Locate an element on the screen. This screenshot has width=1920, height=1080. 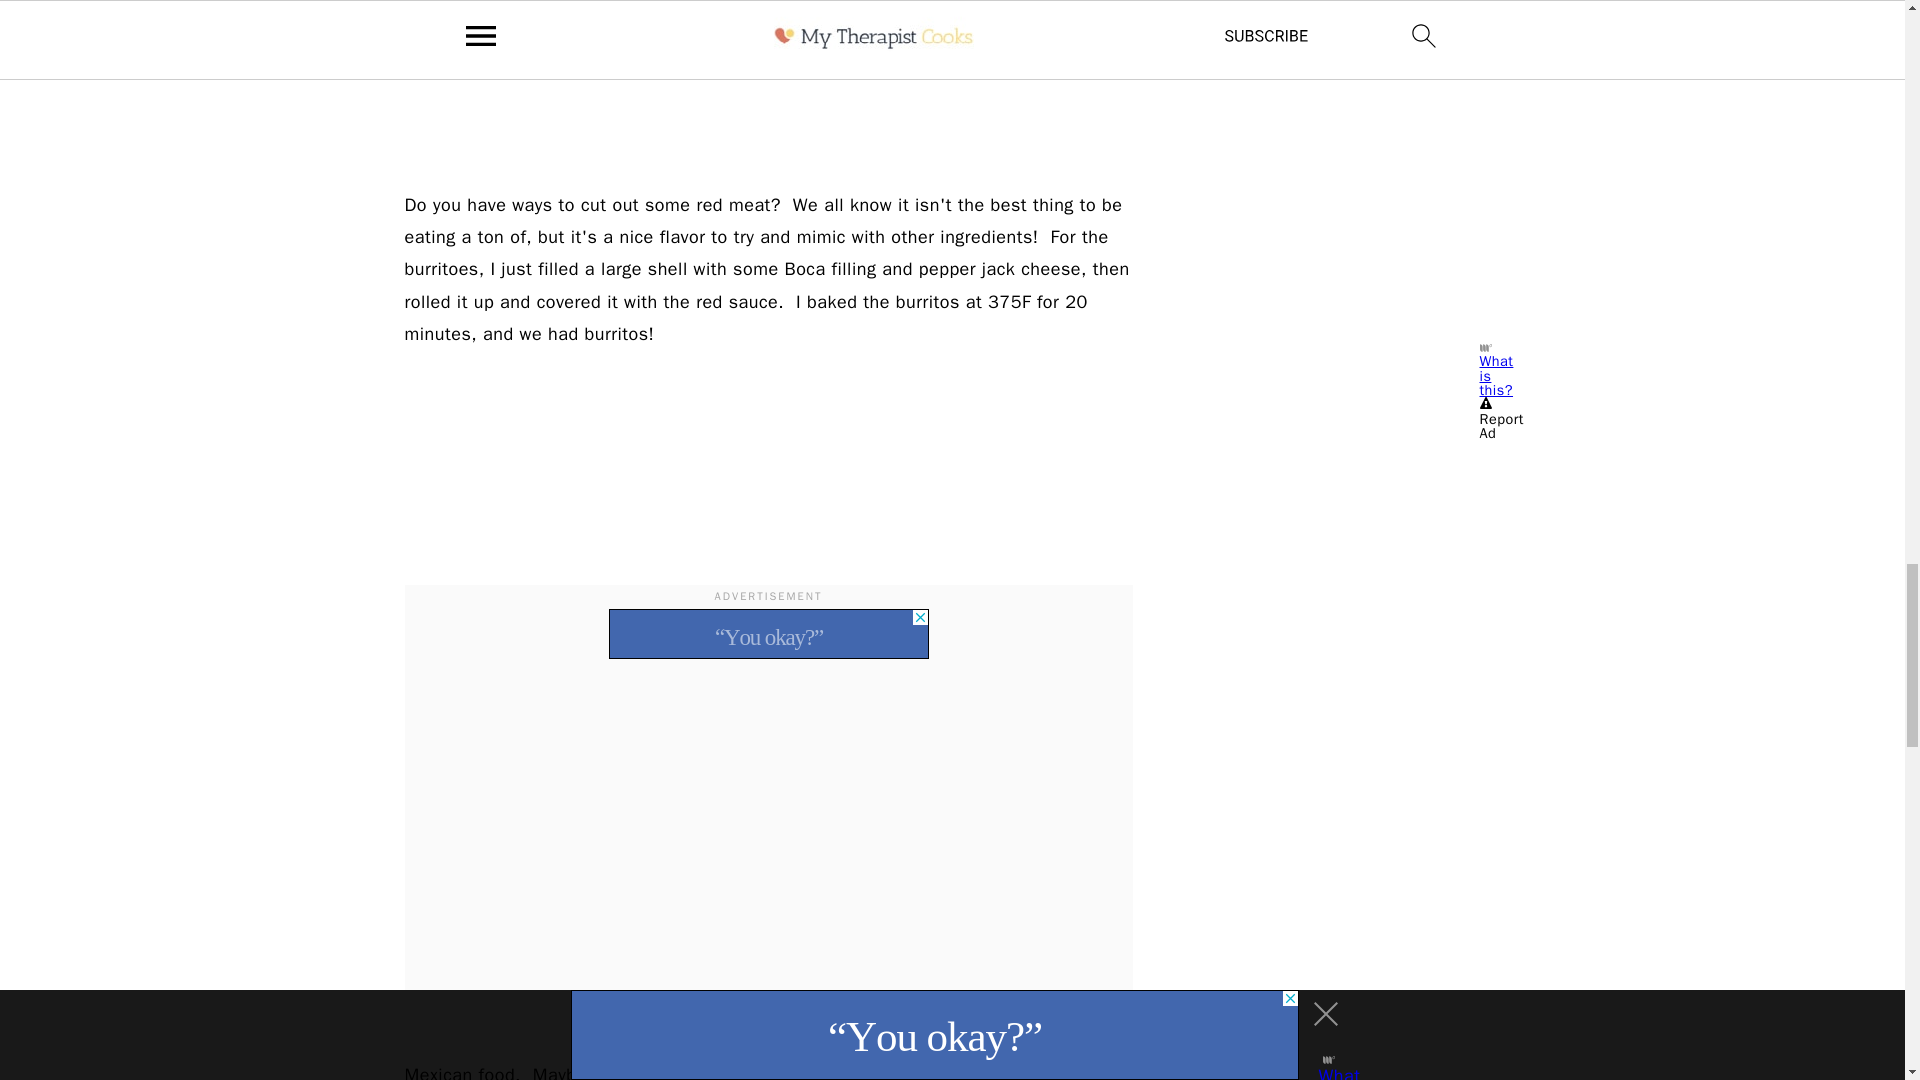
3rd party ad content is located at coordinates (768, 634).